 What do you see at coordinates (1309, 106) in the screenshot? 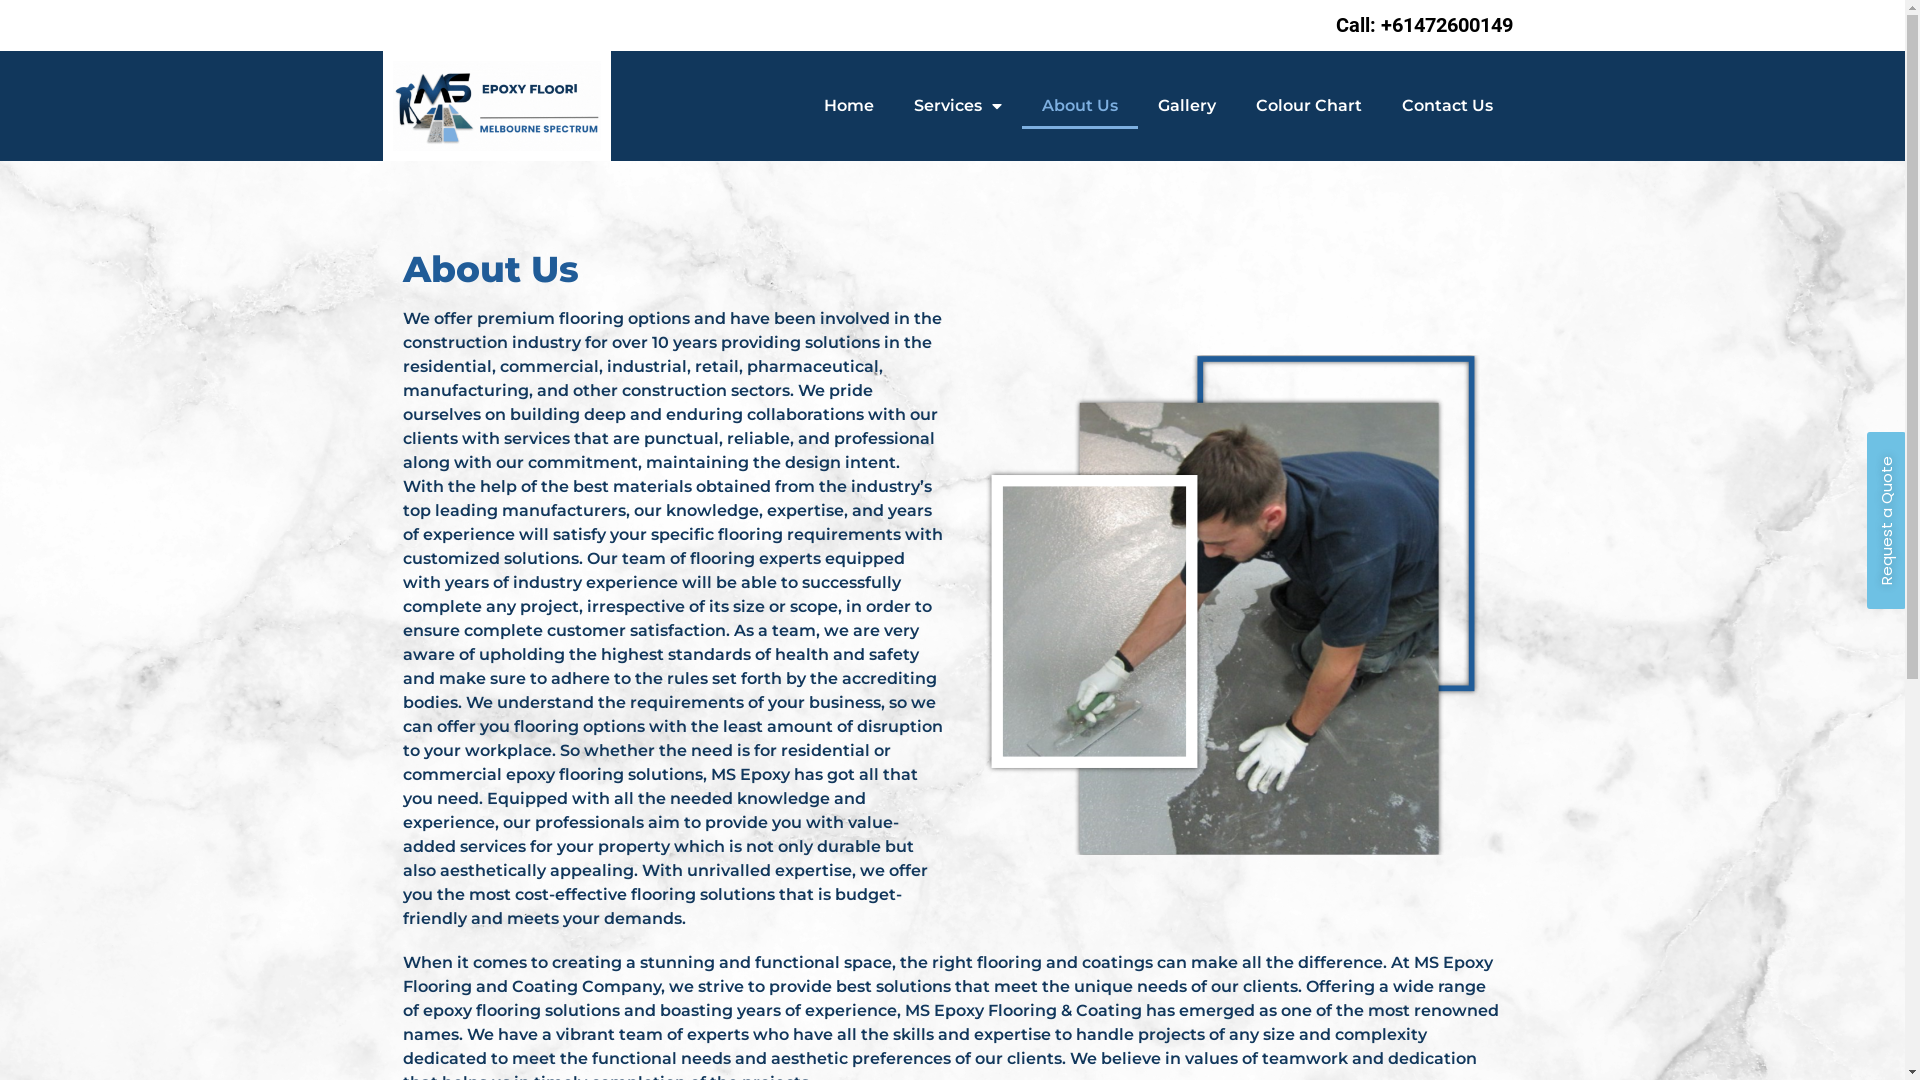
I see `Colour Chart` at bounding box center [1309, 106].